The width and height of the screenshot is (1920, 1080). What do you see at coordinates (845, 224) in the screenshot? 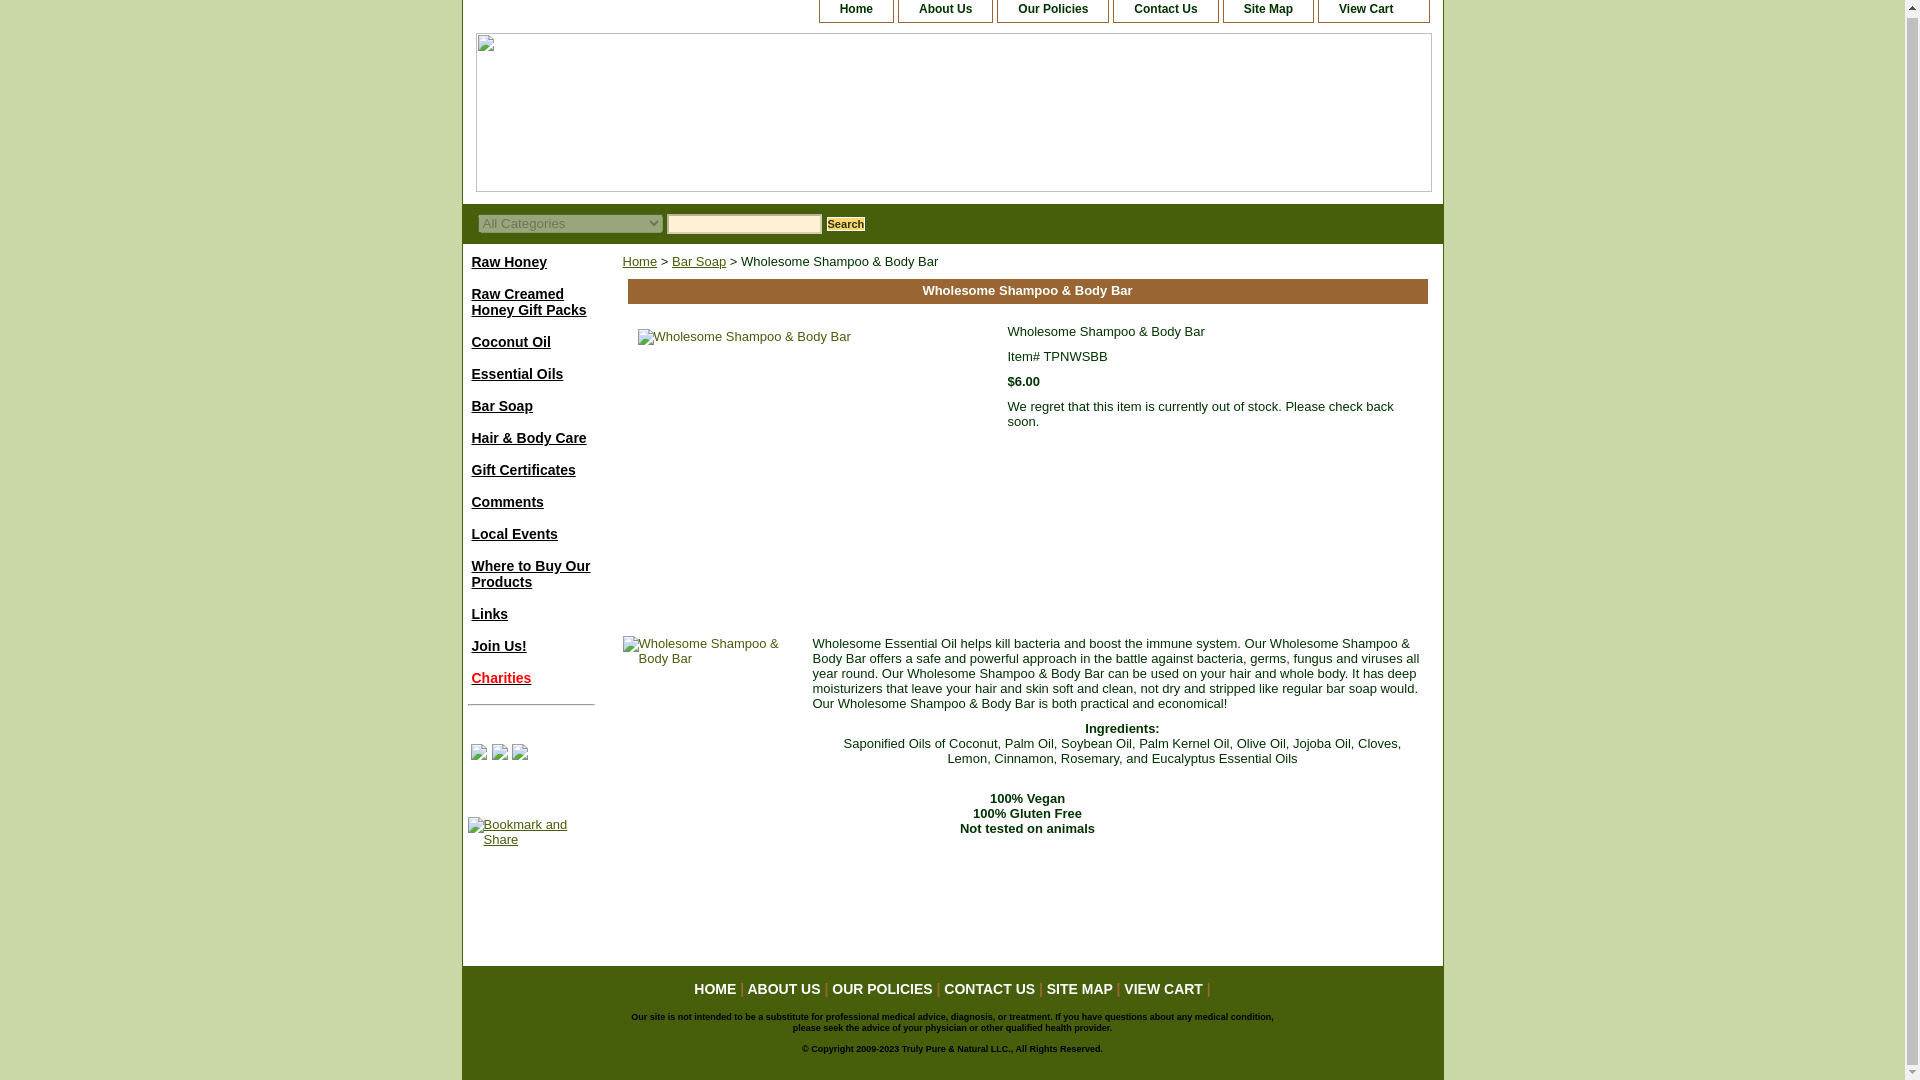
I see `Search` at bounding box center [845, 224].